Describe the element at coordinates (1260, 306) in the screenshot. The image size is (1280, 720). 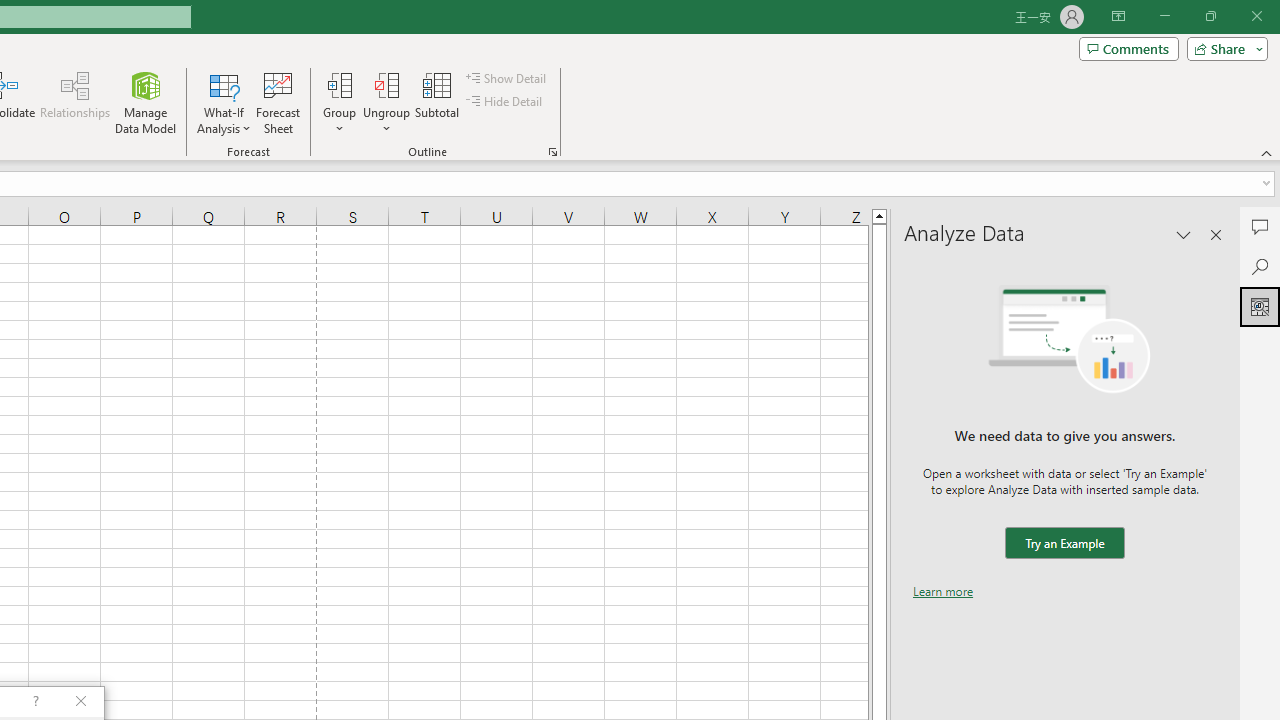
I see `Analyze Data` at that location.